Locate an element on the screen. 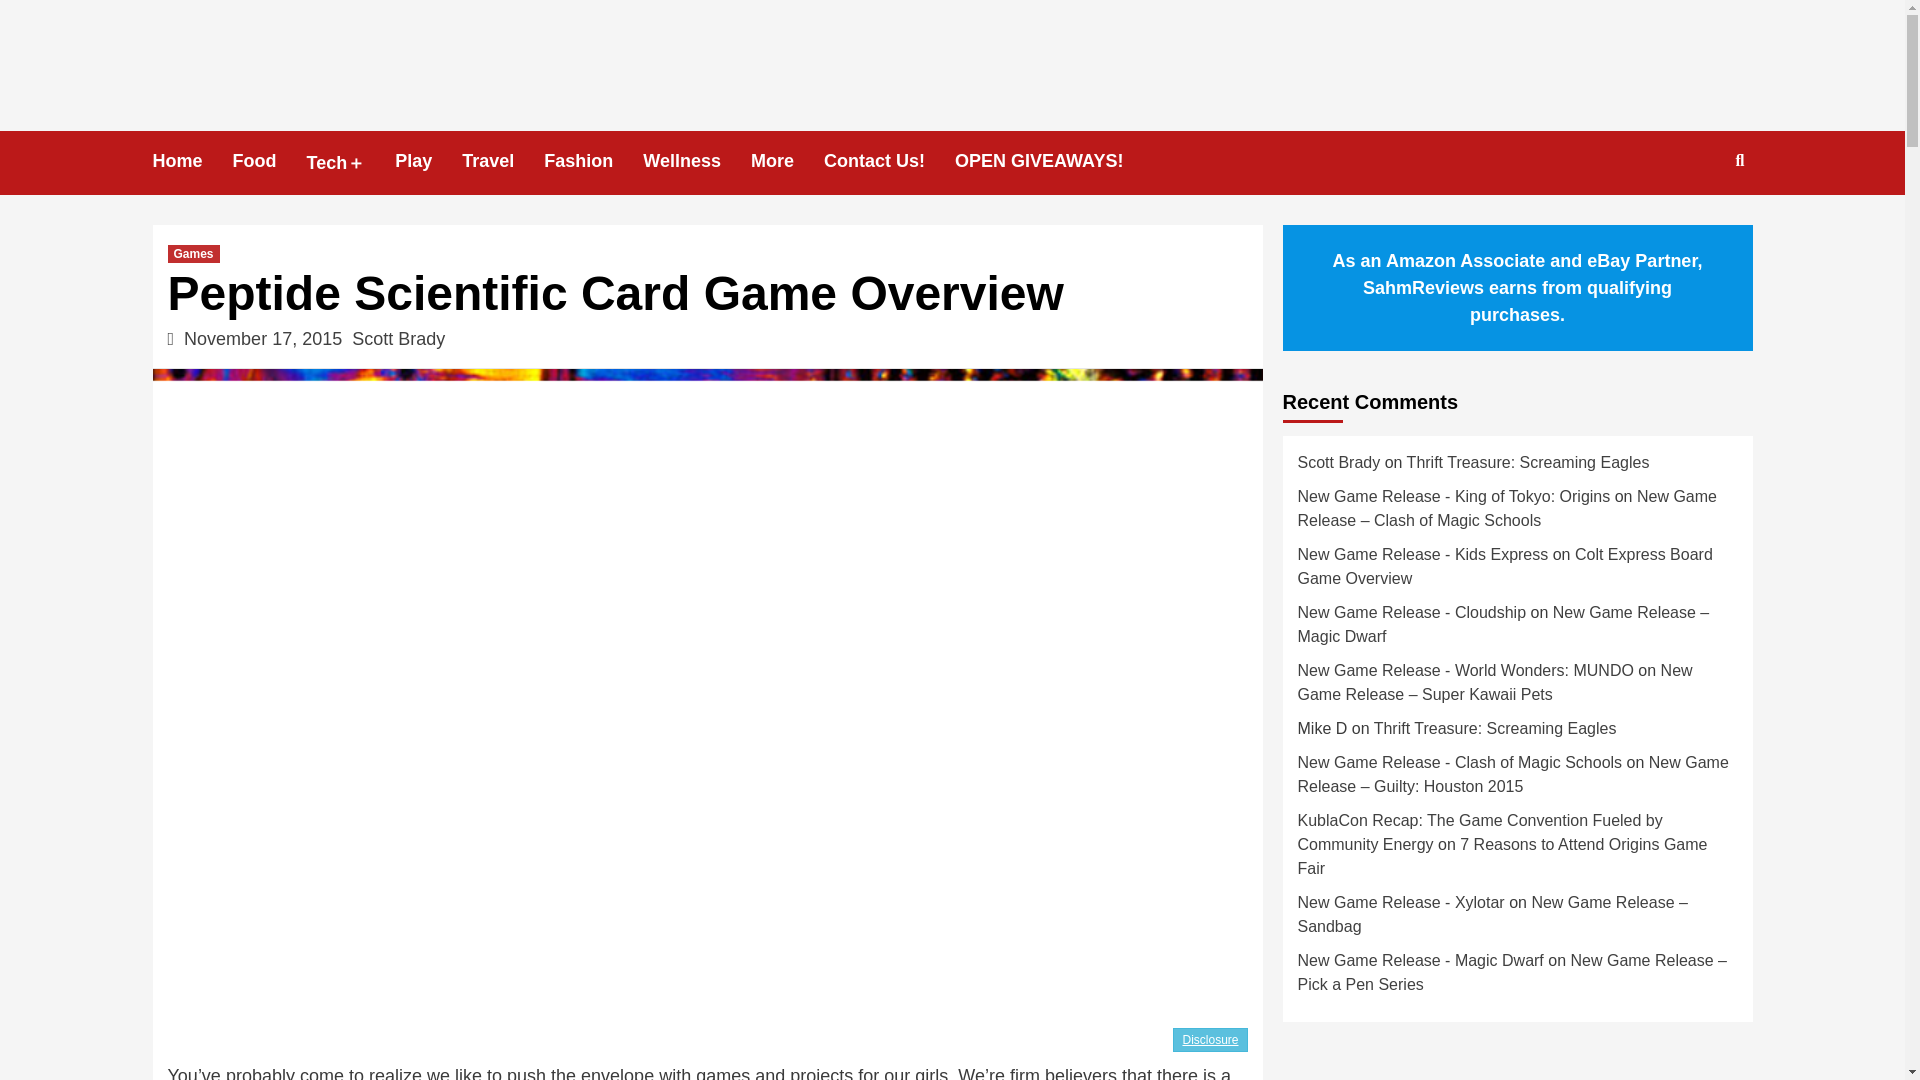  Travel is located at coordinates (502, 161).